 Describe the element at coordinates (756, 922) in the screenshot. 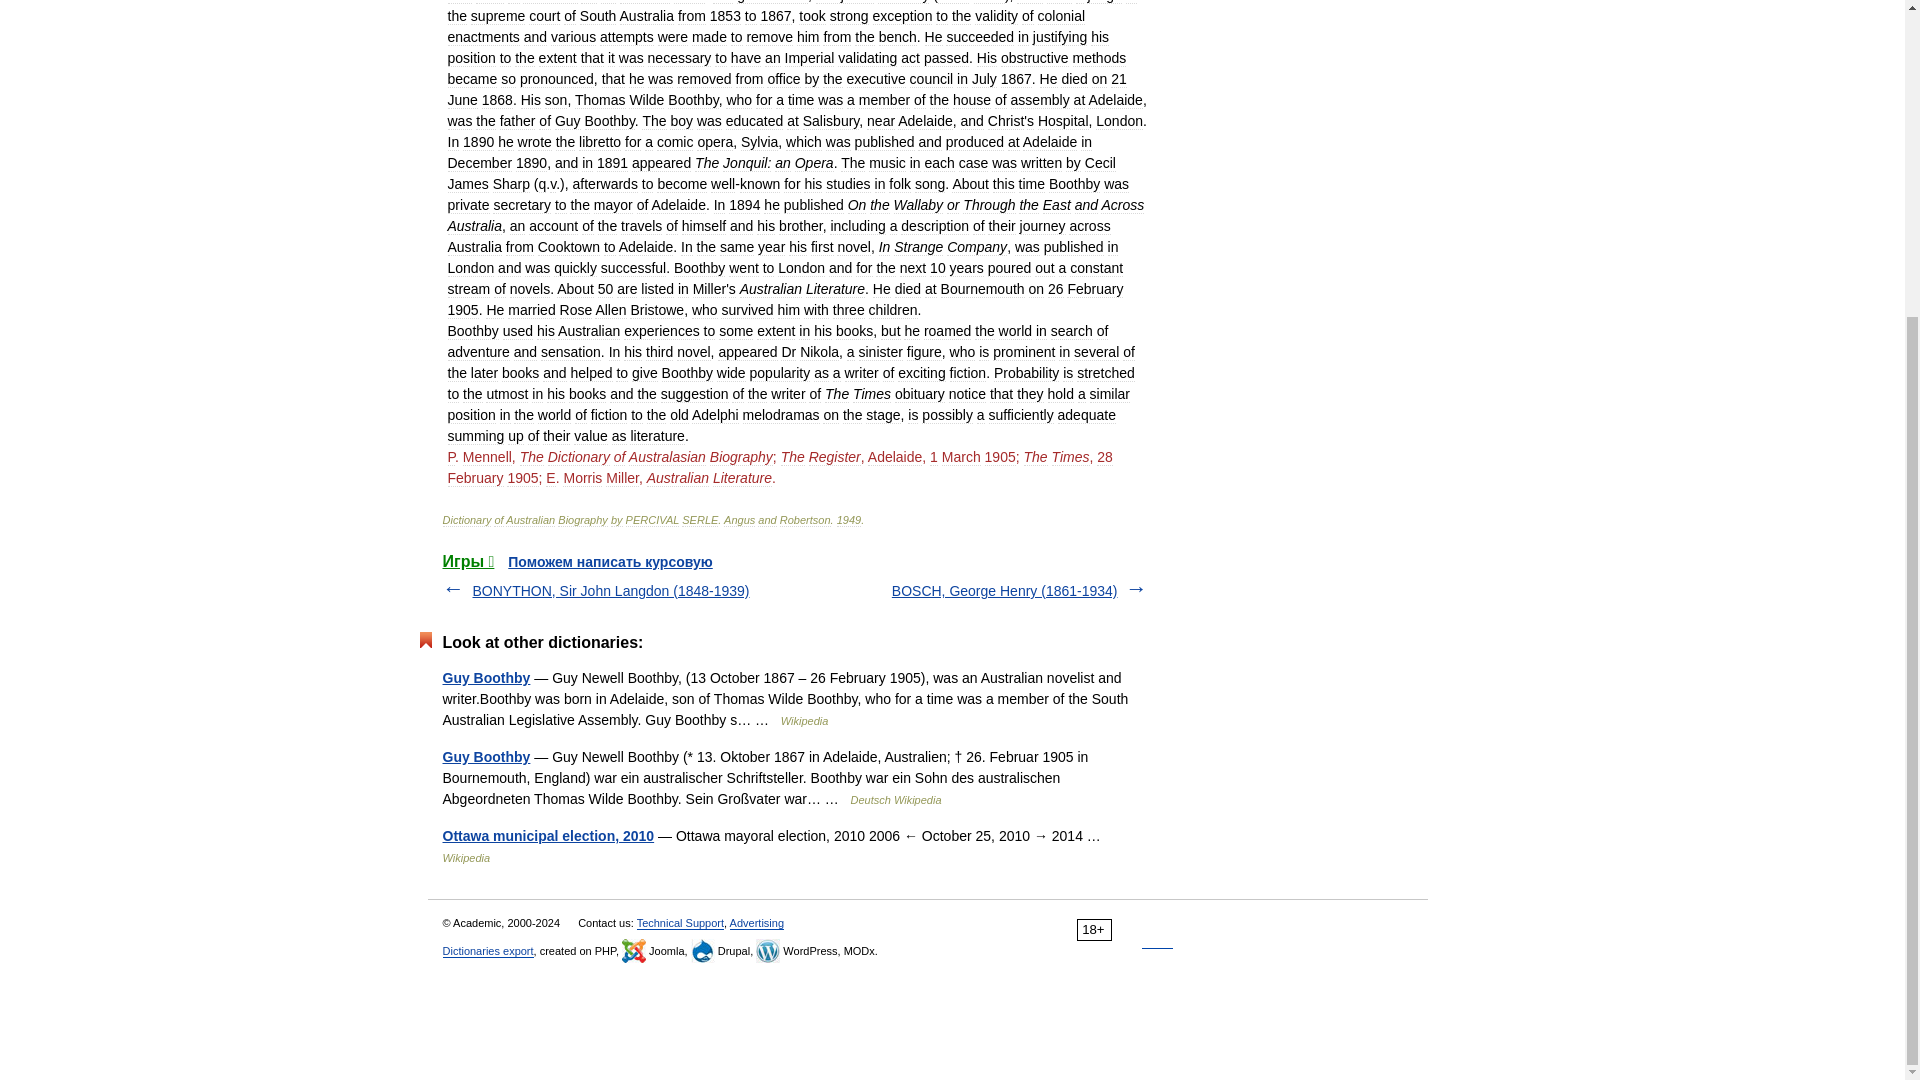

I see `Advertising` at that location.